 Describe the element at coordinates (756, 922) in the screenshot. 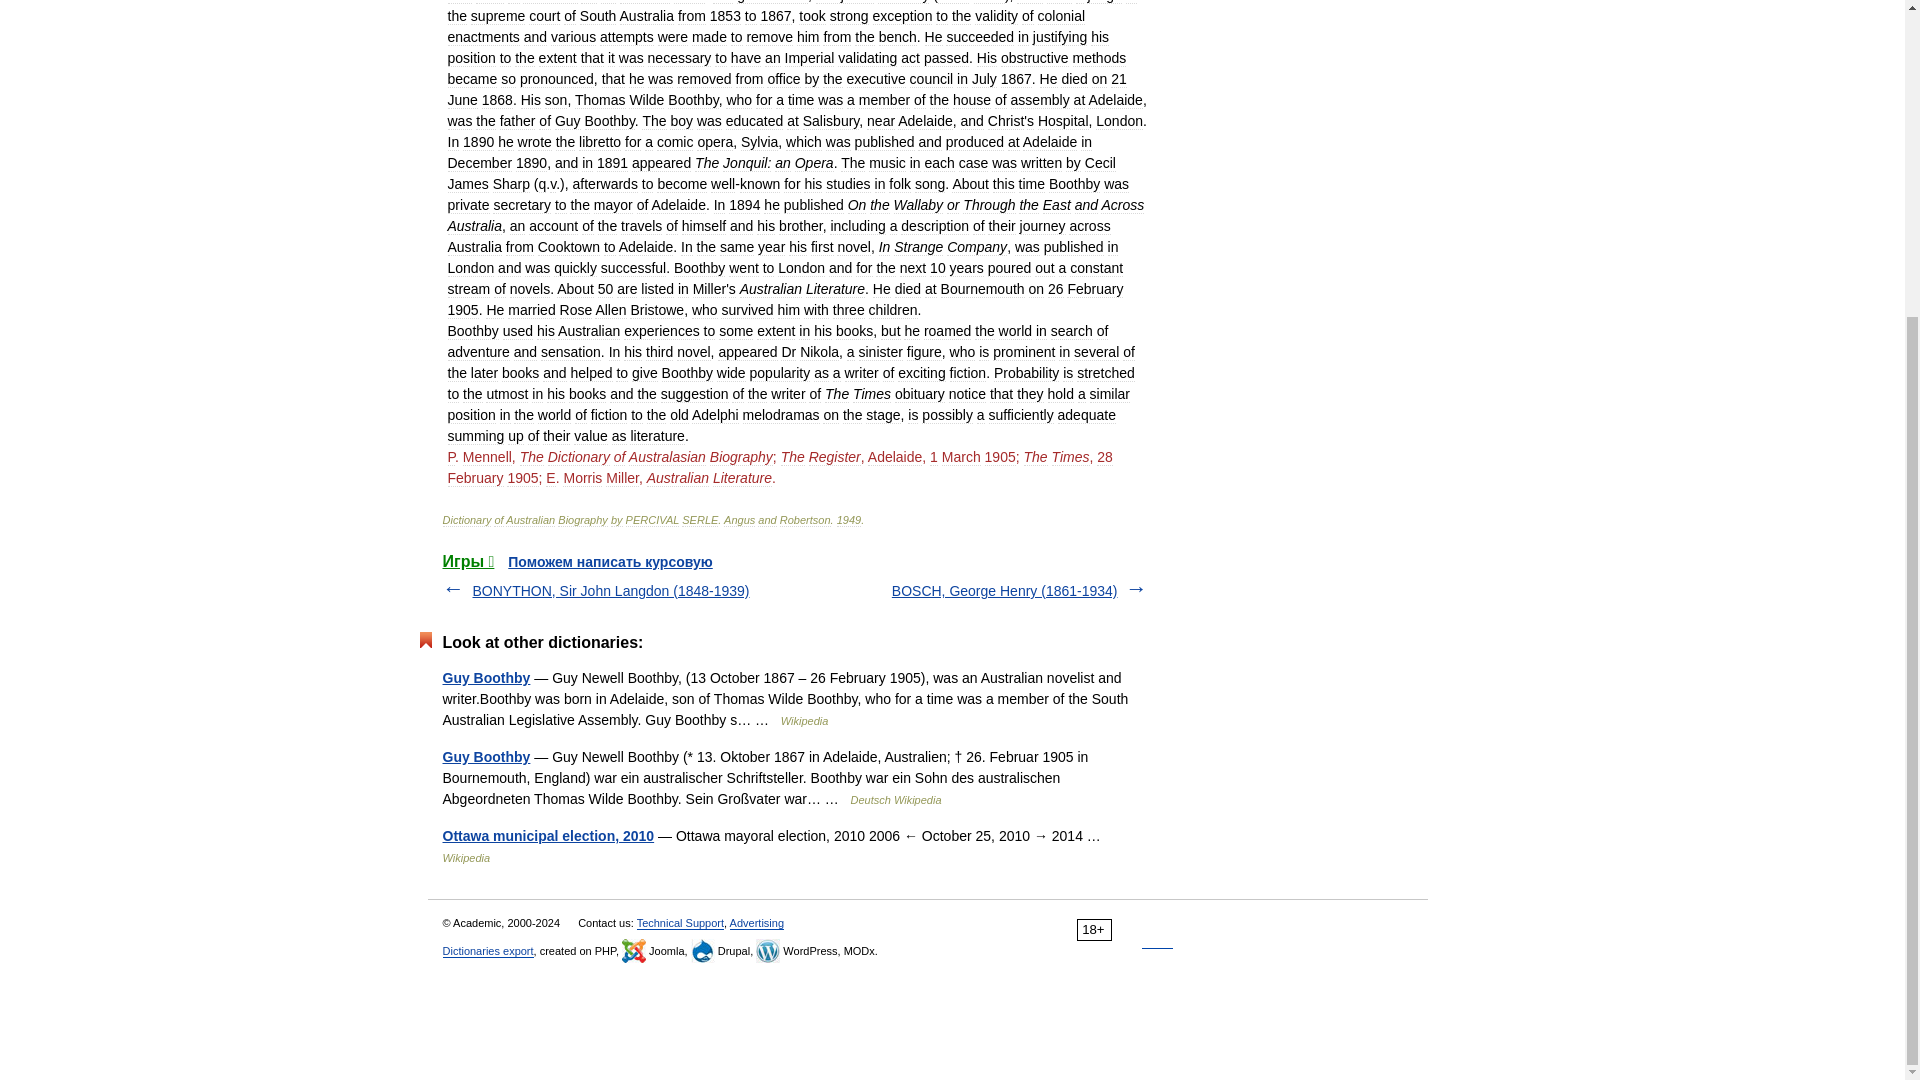

I see `Advertising` at that location.